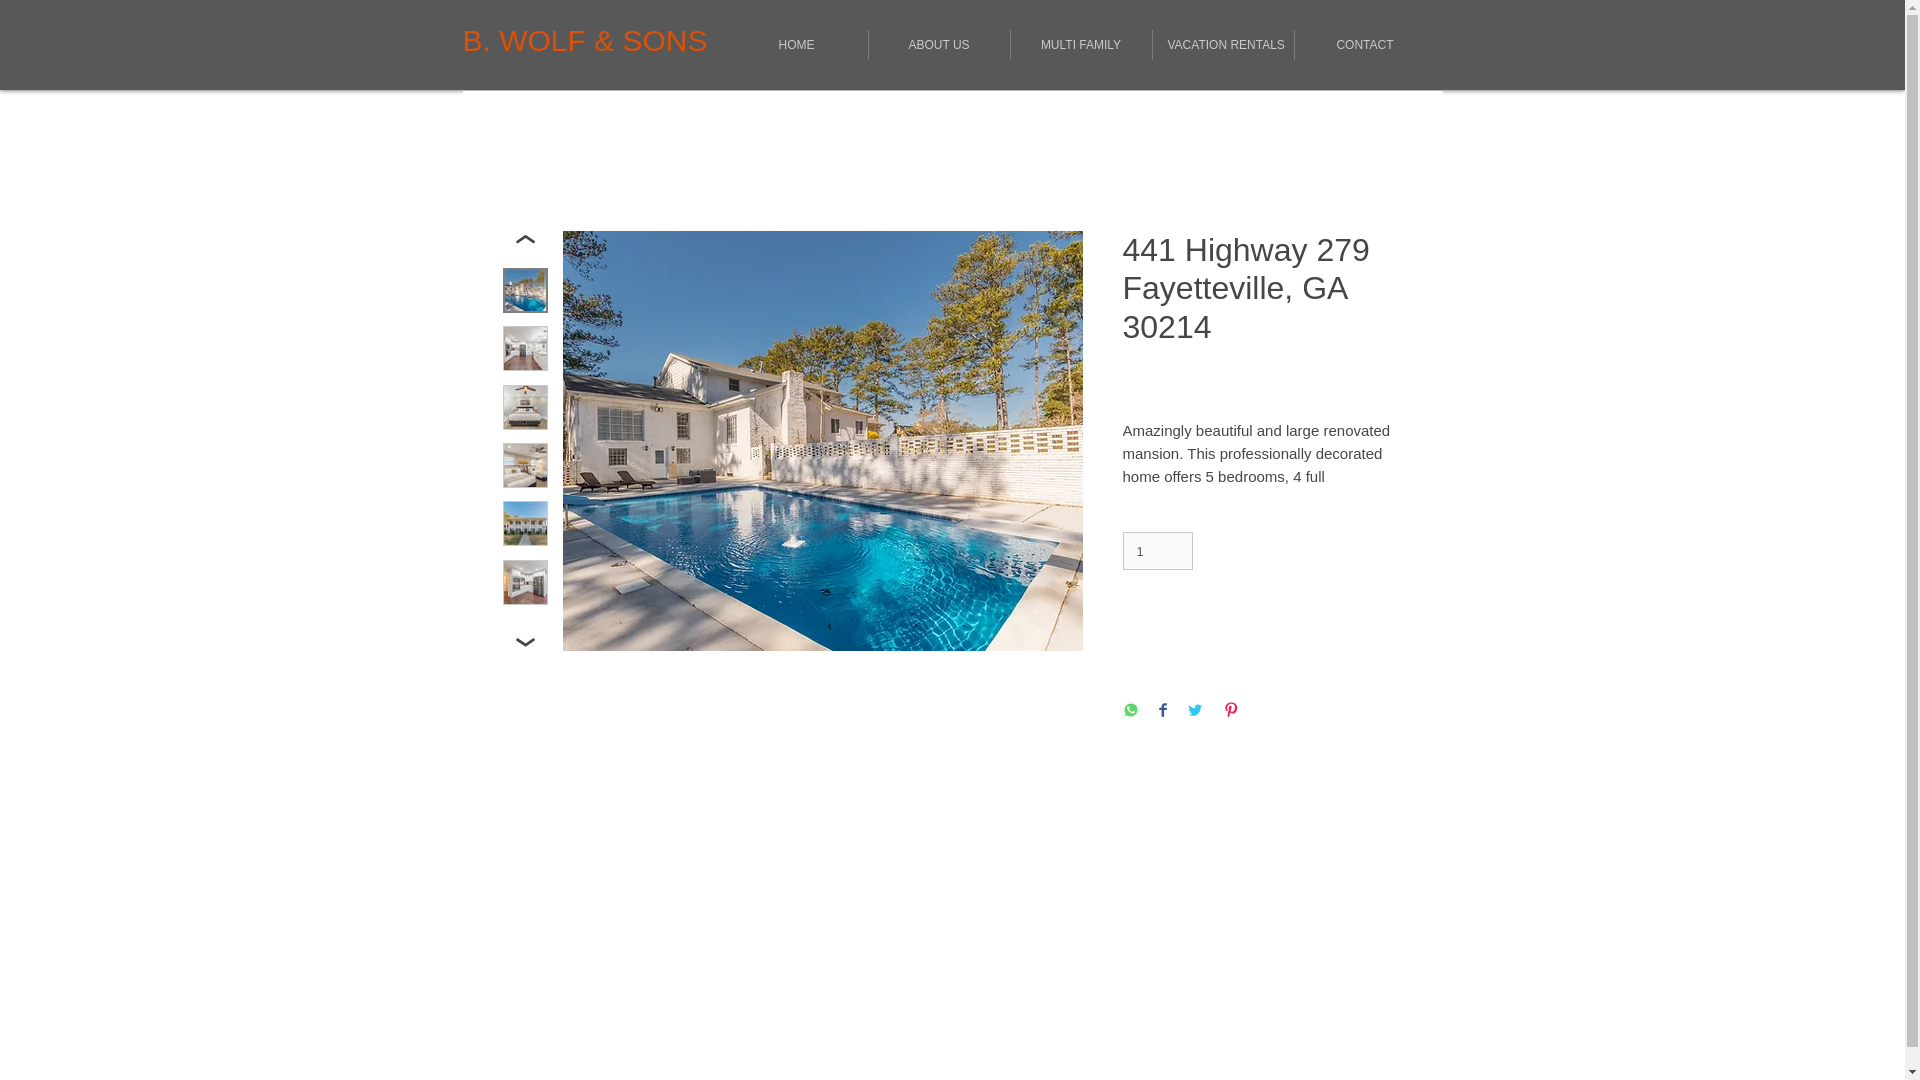  I want to click on HOME, so click(796, 45).